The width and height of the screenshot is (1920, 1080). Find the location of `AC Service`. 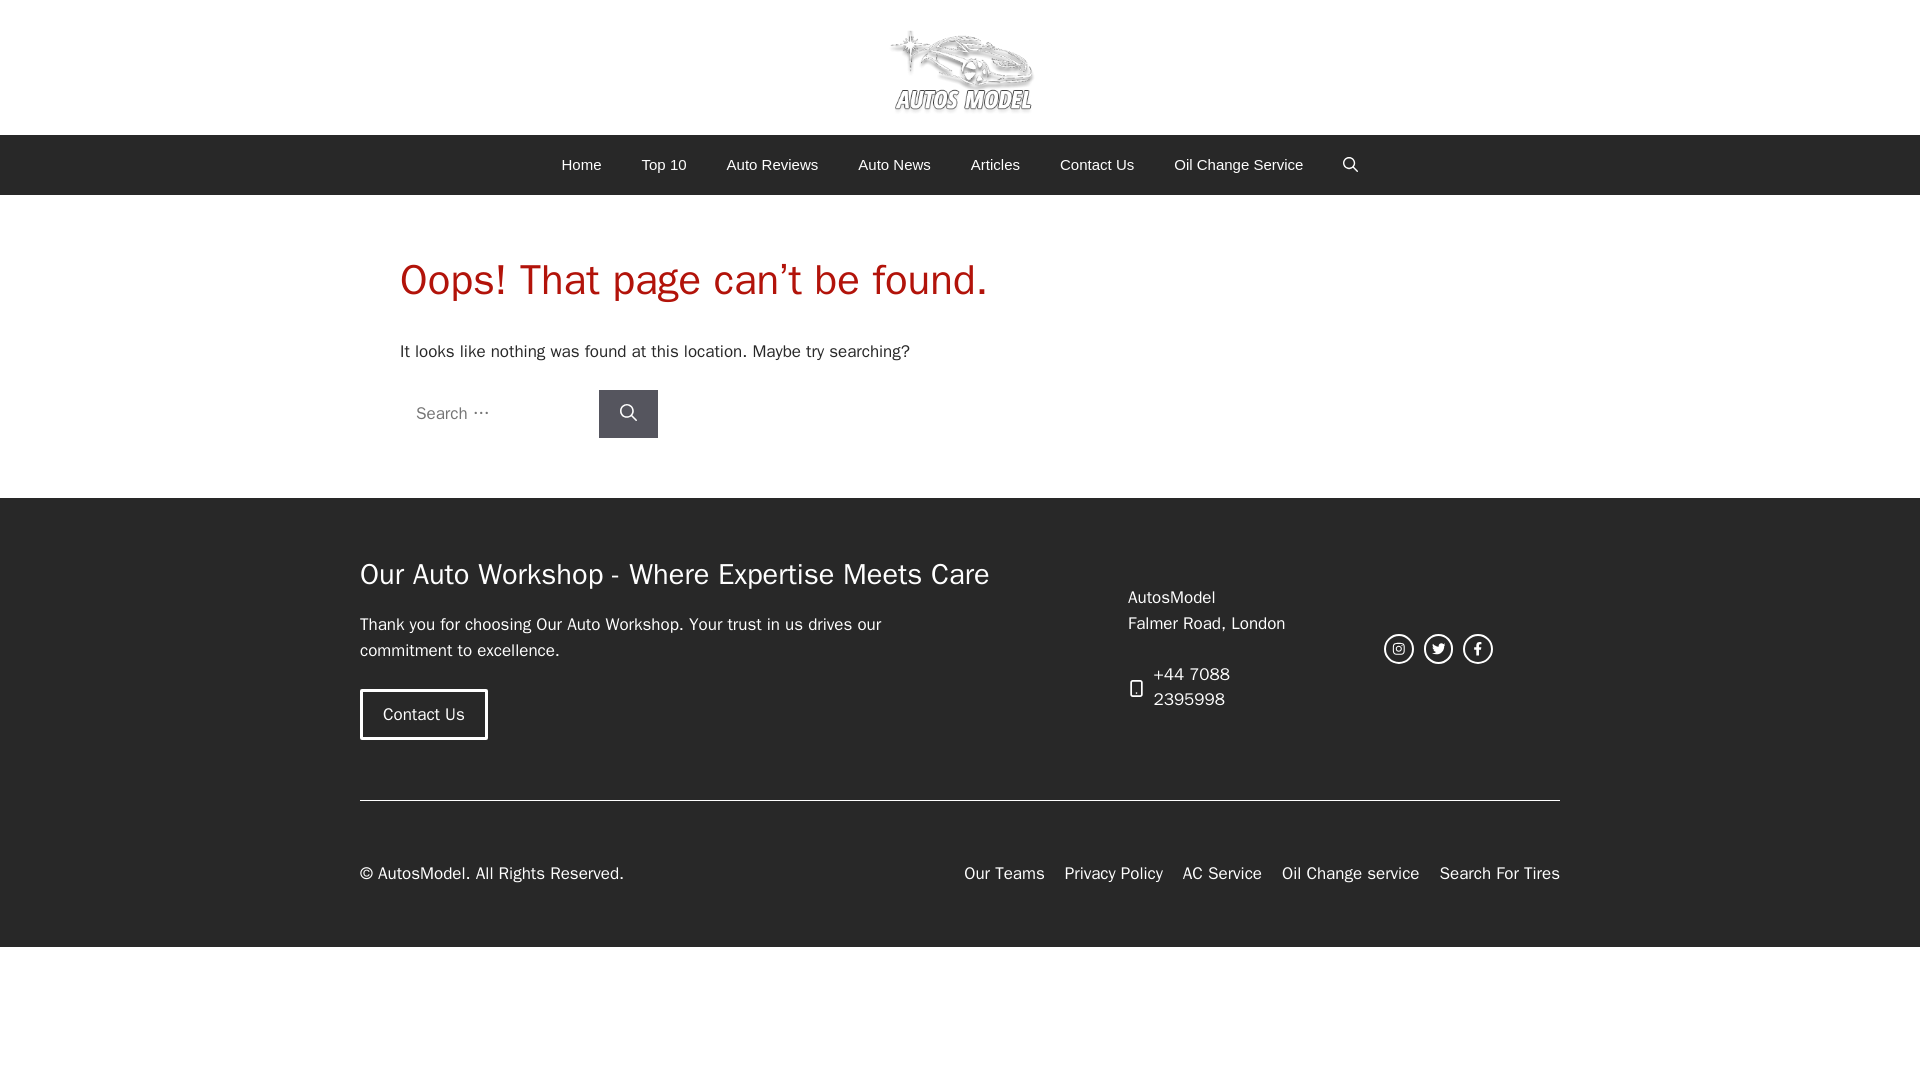

AC Service is located at coordinates (1222, 873).